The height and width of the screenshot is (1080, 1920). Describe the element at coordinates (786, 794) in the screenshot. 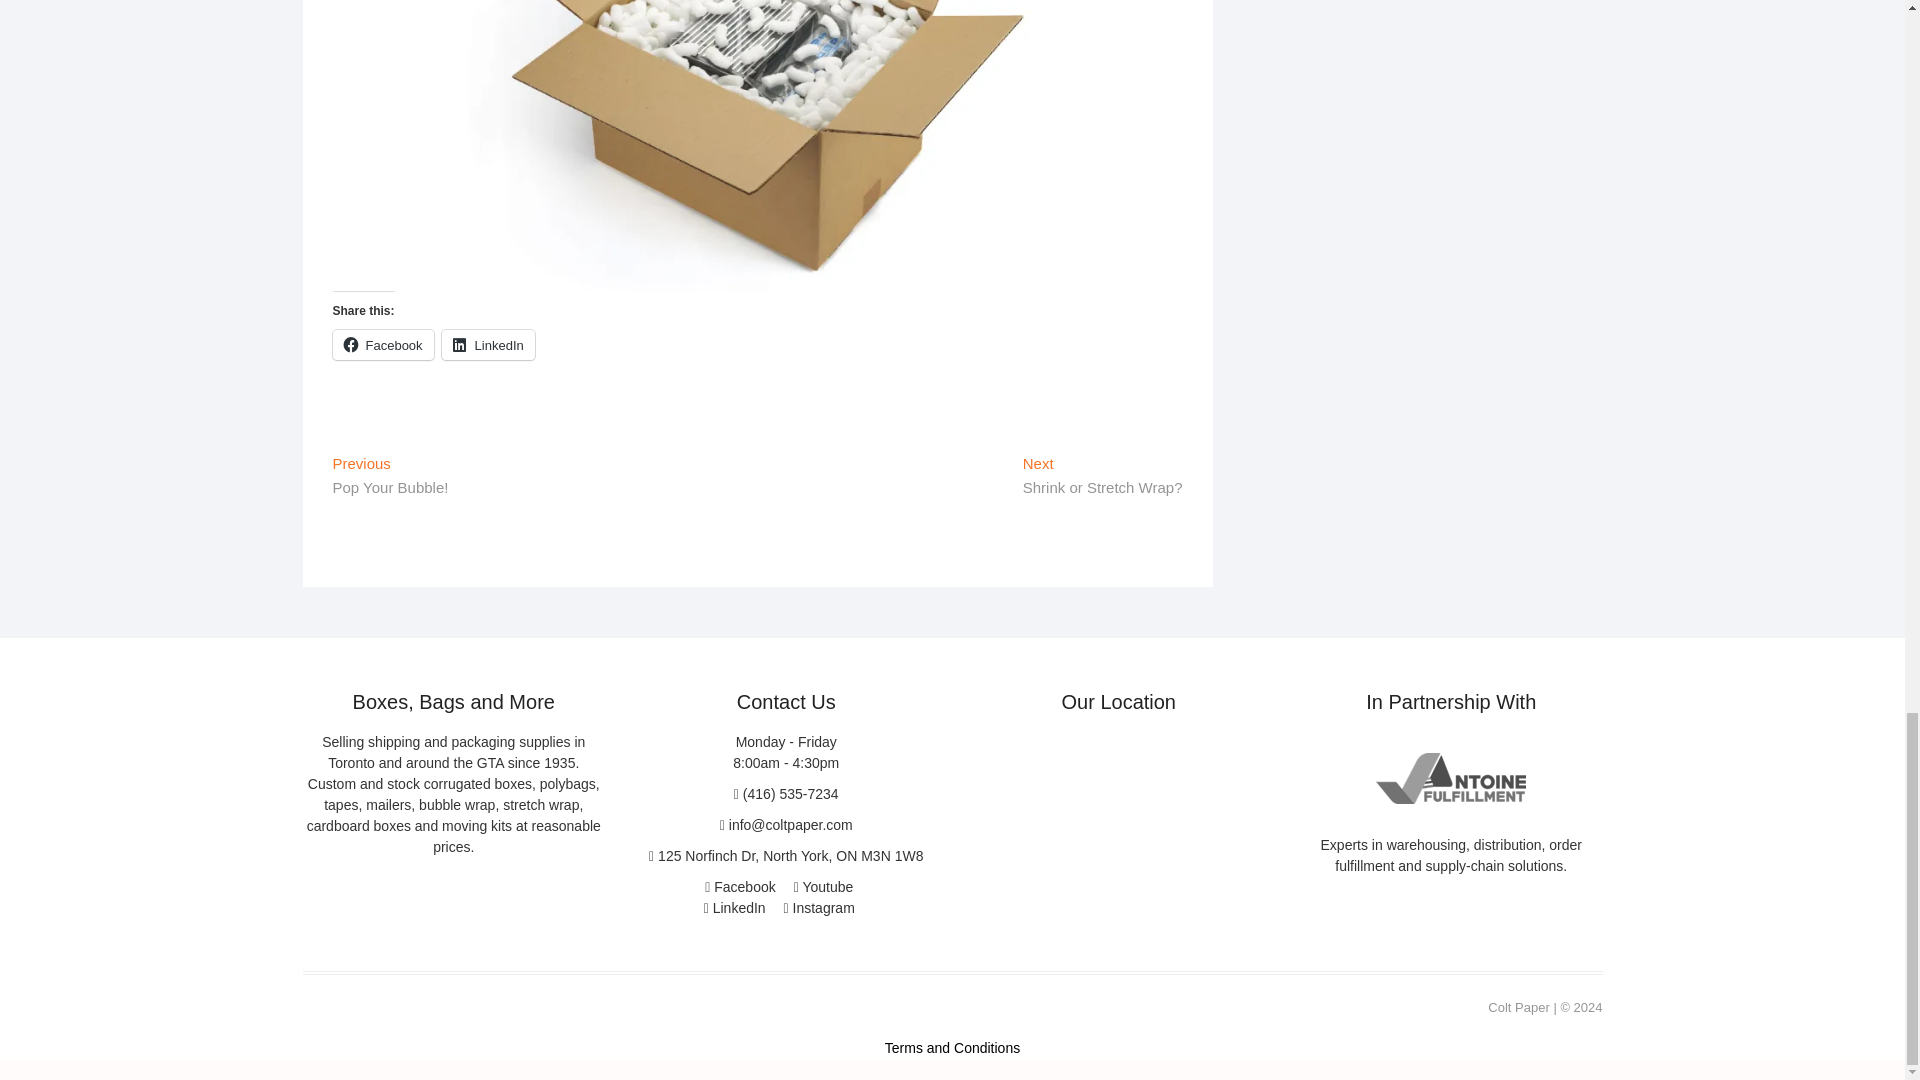

I see `Call Us` at that location.